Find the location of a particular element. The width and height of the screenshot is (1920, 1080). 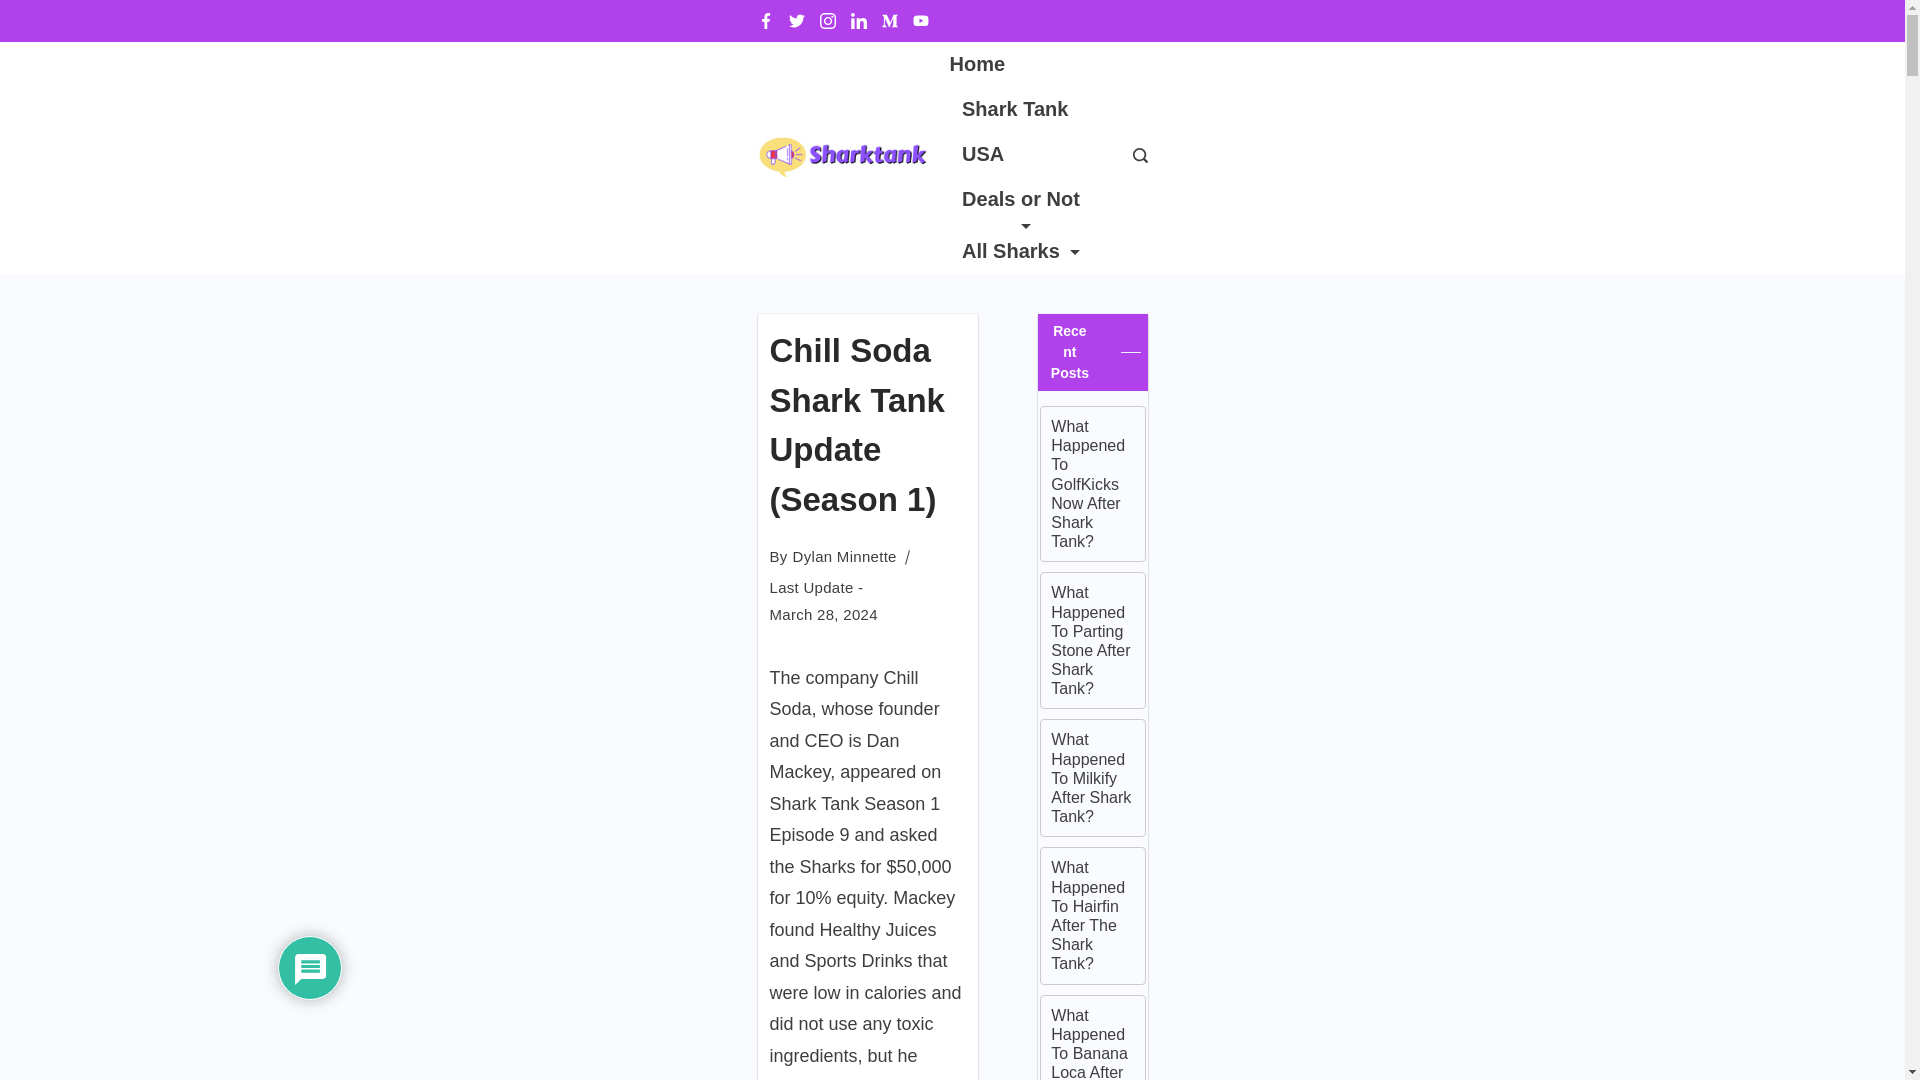

Deals or Not is located at coordinates (1021, 202).